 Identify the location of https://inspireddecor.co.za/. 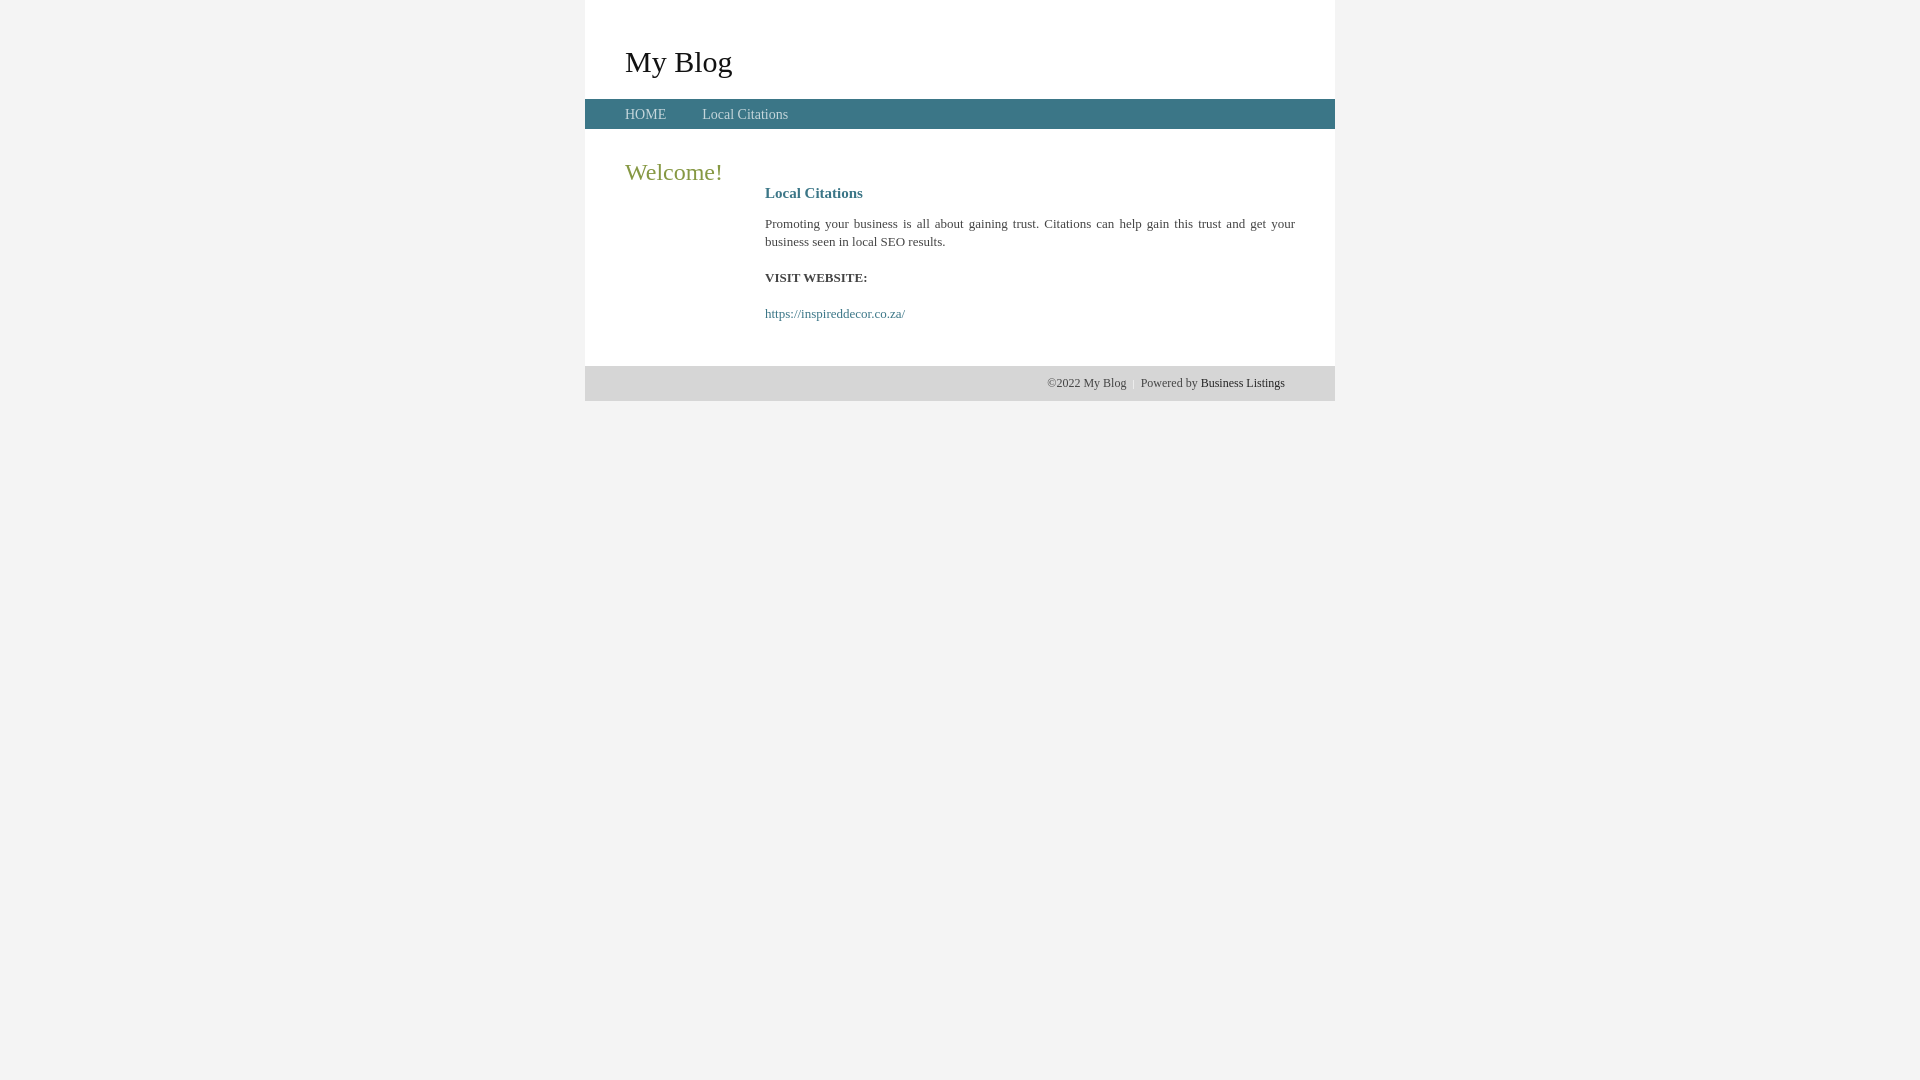
(835, 314).